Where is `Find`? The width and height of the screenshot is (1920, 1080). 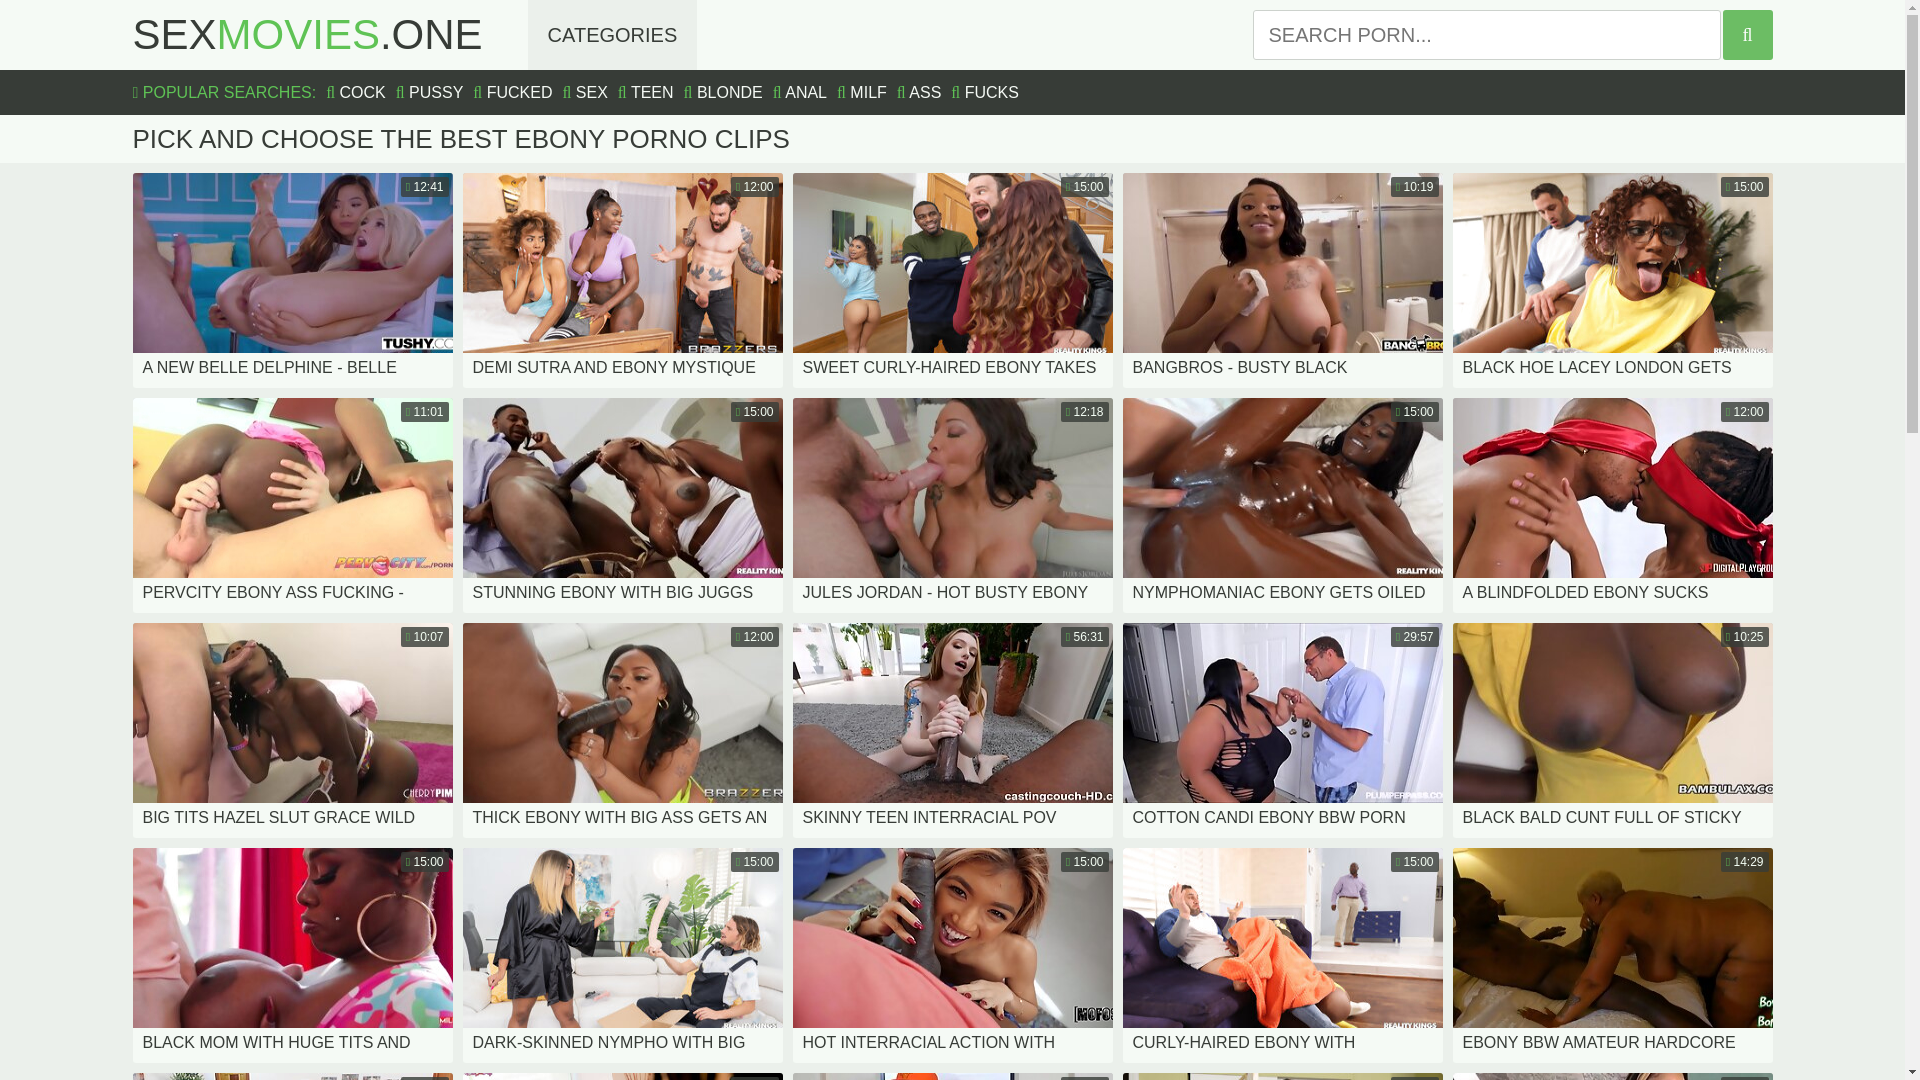 Find is located at coordinates (1612, 1076).